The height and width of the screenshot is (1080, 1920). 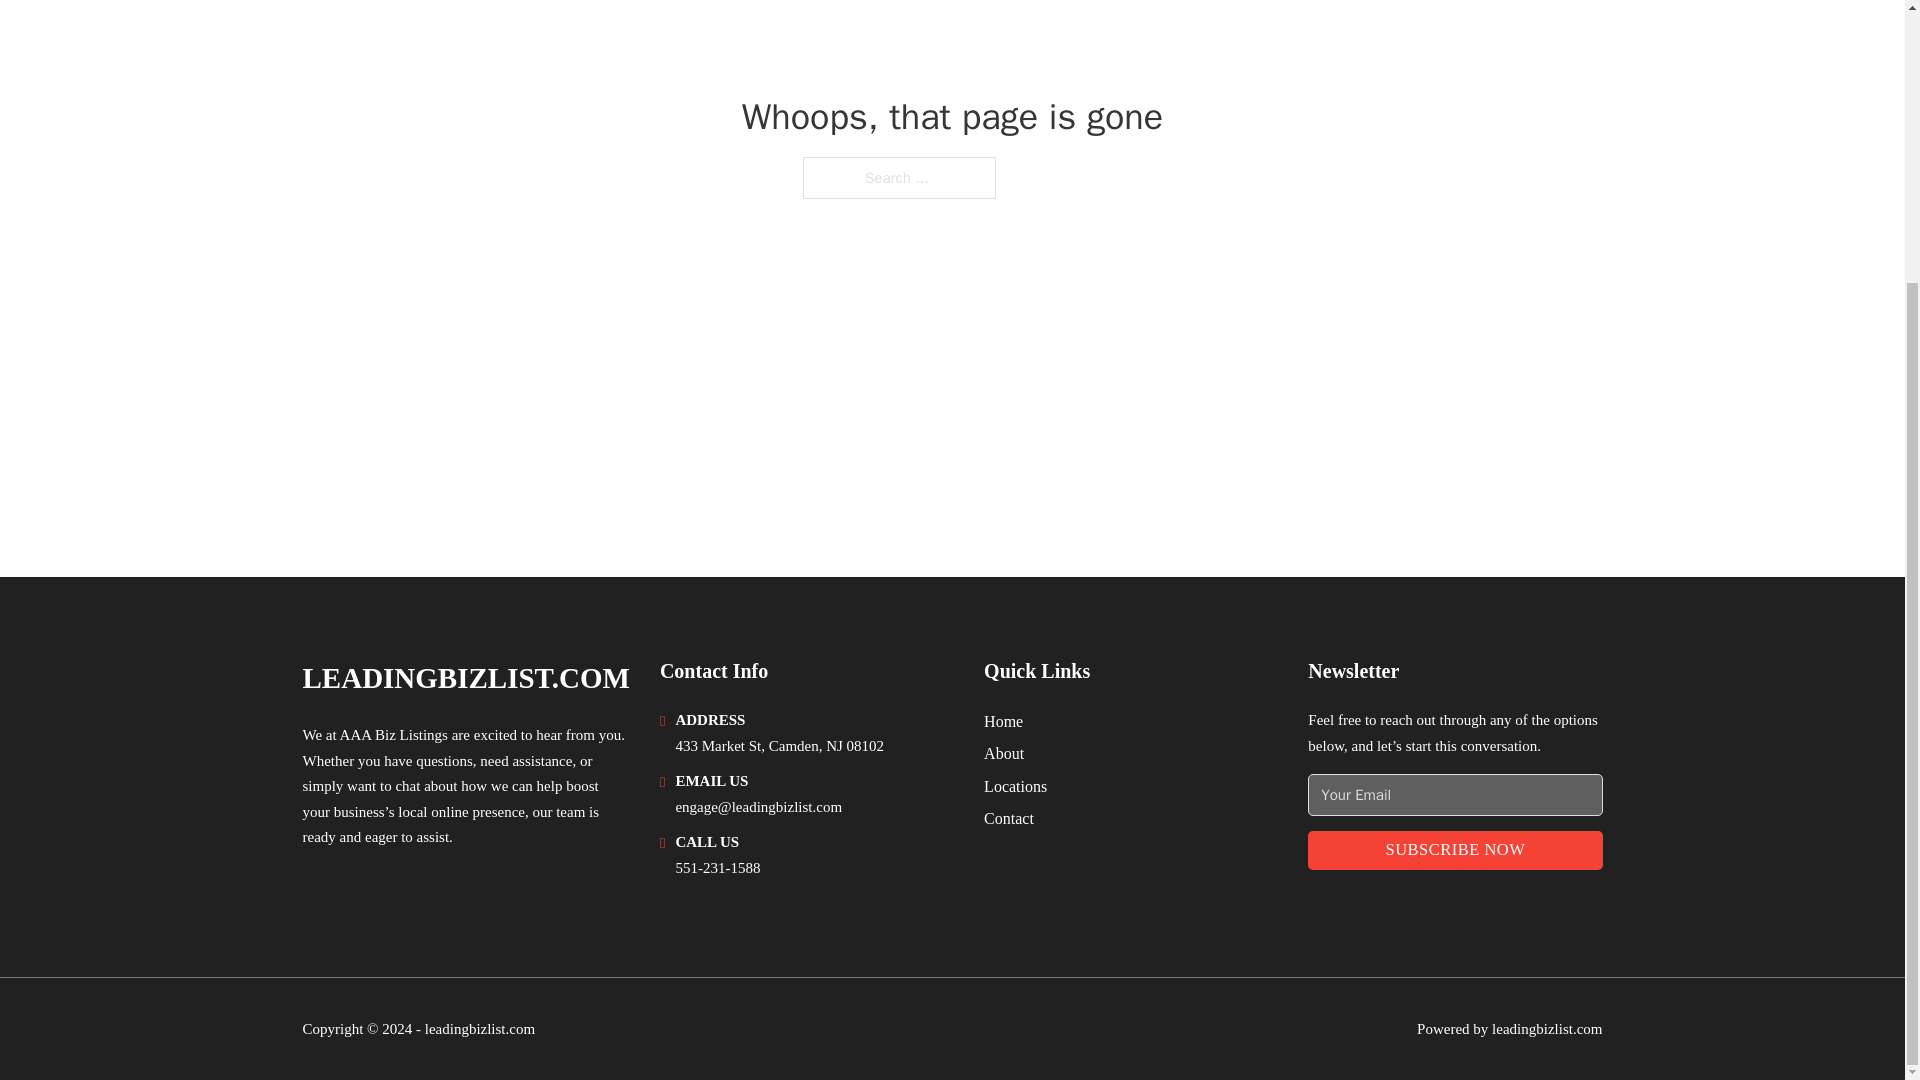 I want to click on About, so click(x=1003, y=752).